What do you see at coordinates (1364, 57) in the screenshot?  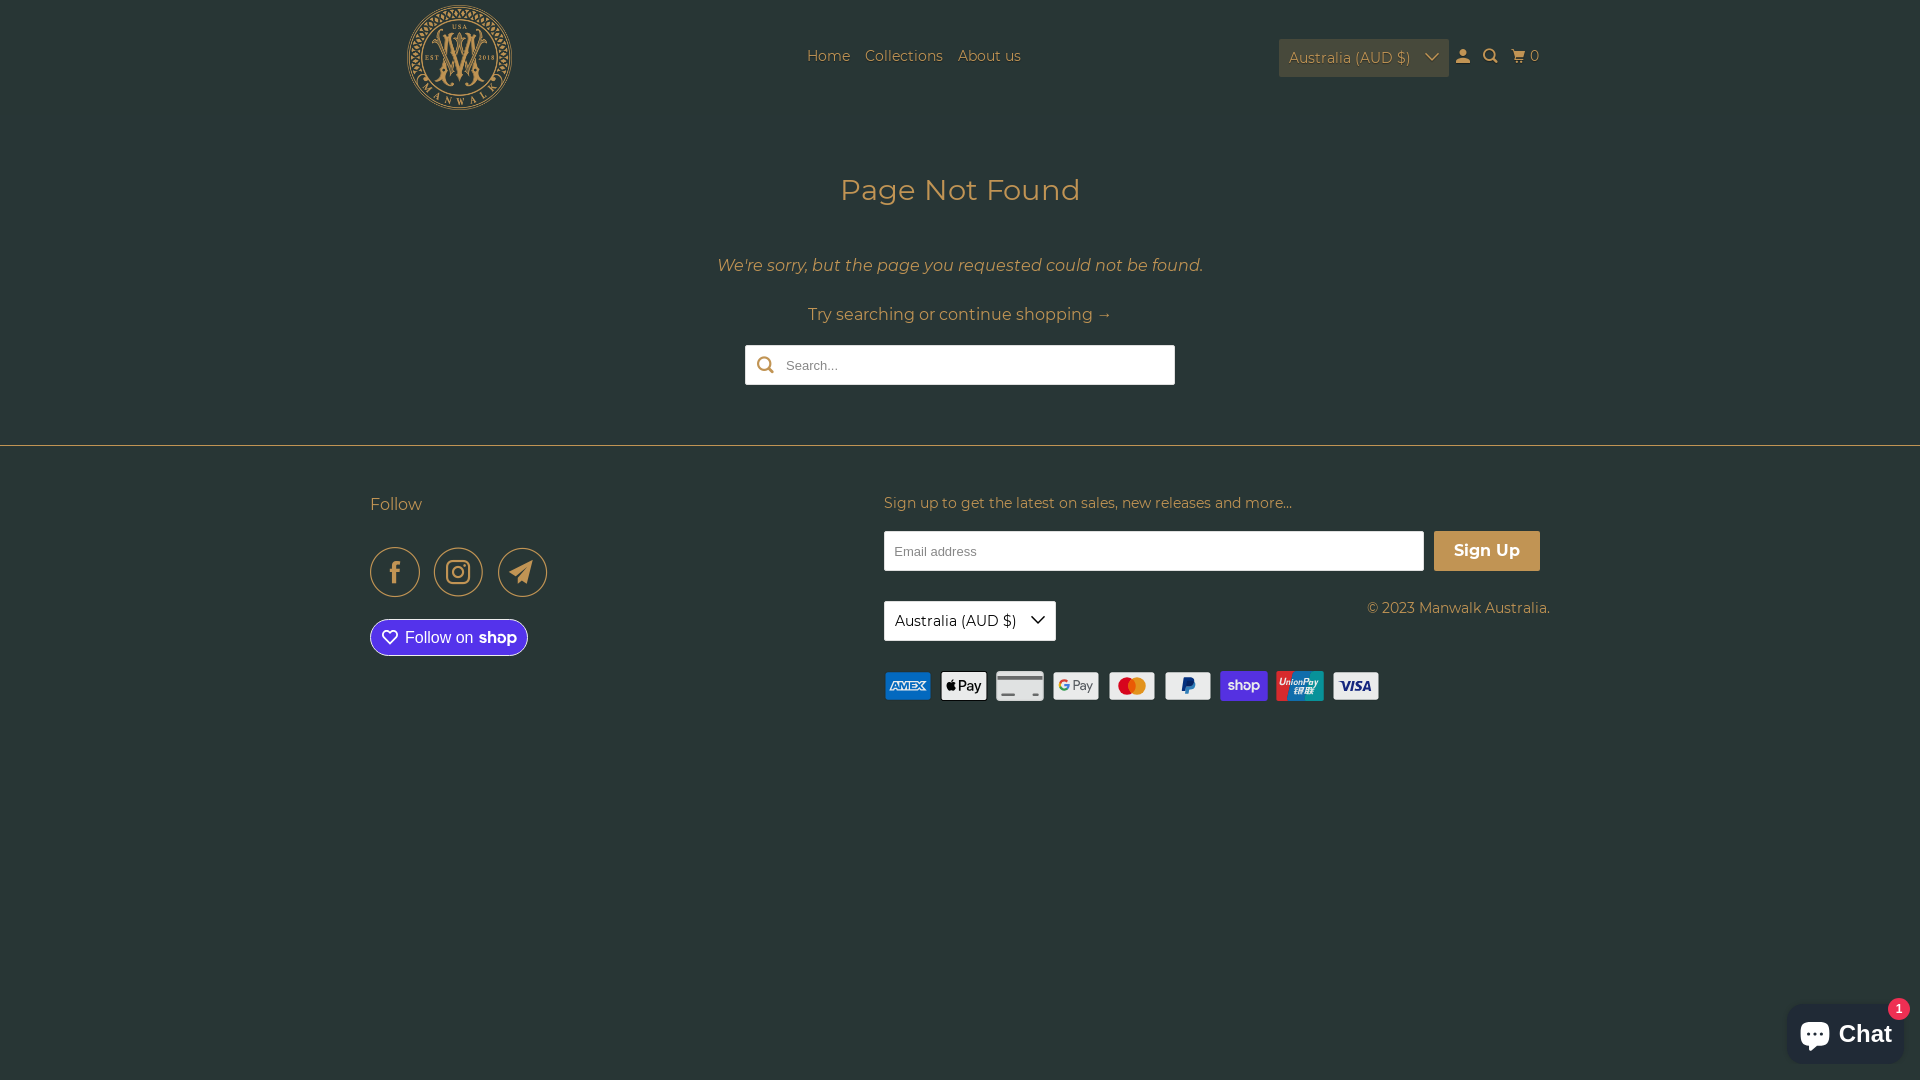 I see `Australia (AUD $)` at bounding box center [1364, 57].